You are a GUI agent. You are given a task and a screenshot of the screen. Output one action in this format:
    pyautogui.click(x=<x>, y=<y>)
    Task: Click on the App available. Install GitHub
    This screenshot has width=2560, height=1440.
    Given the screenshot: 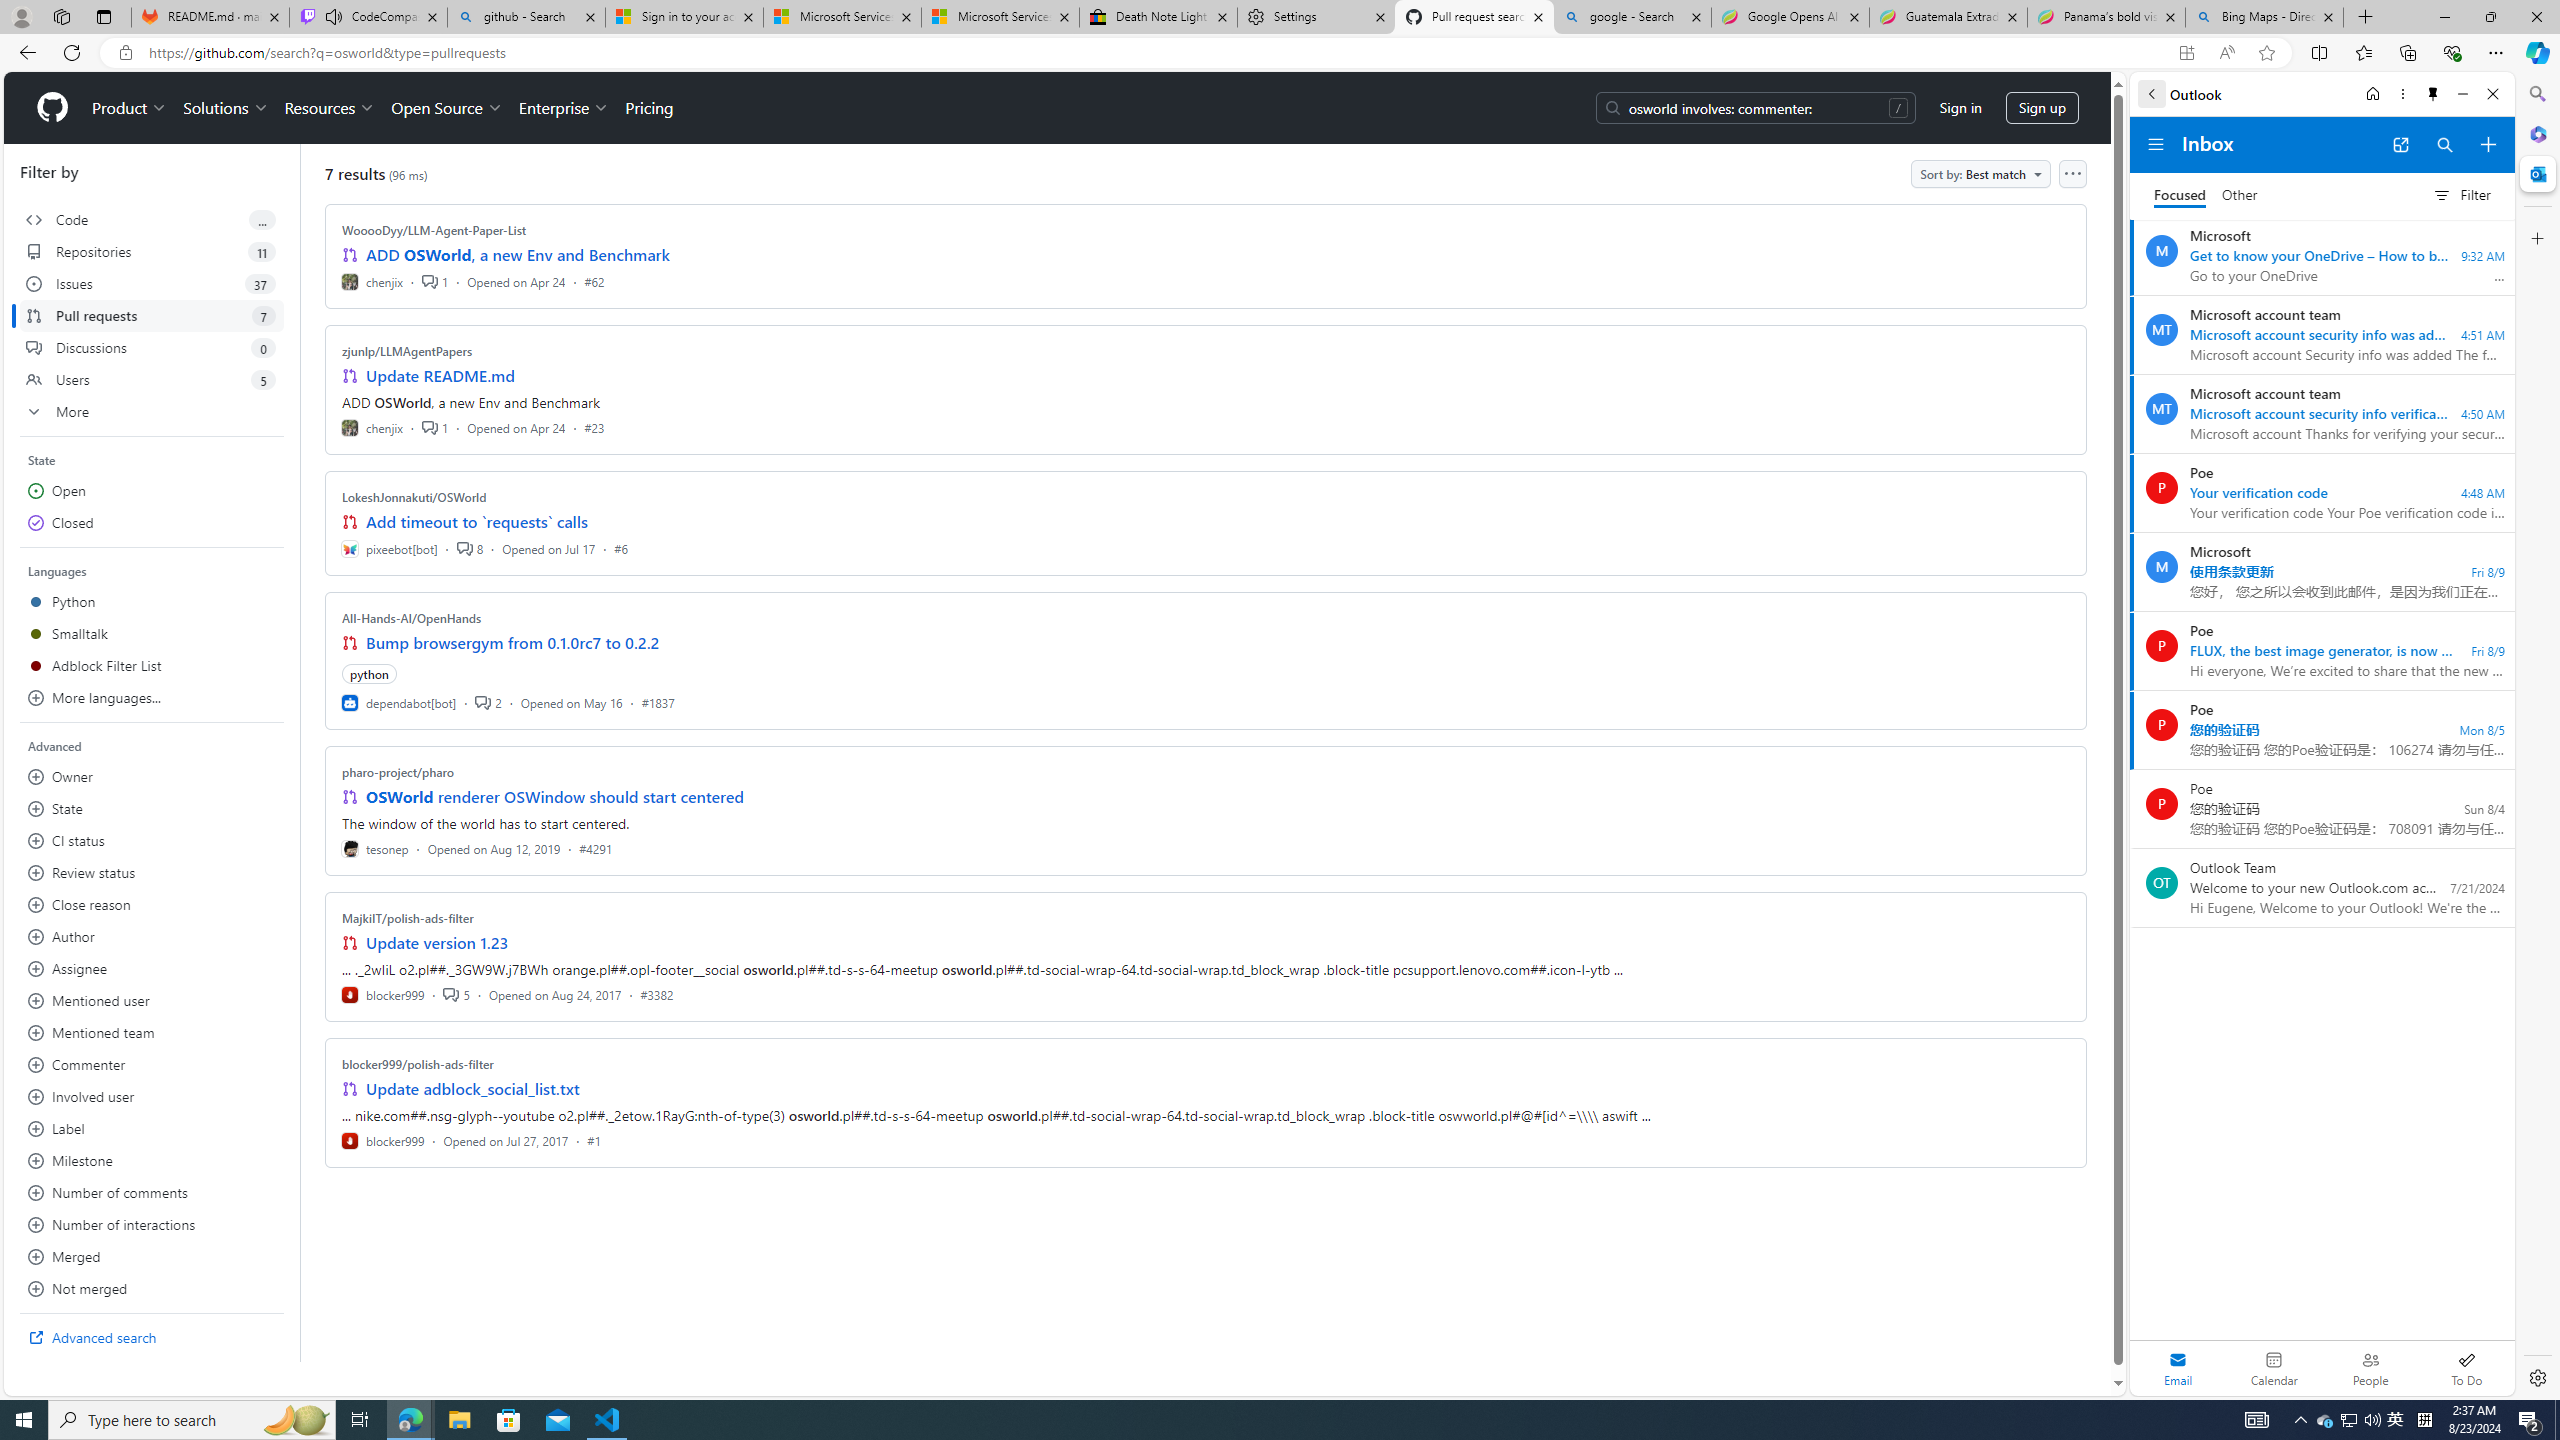 What is the action you would take?
    pyautogui.click(x=2186, y=53)
    